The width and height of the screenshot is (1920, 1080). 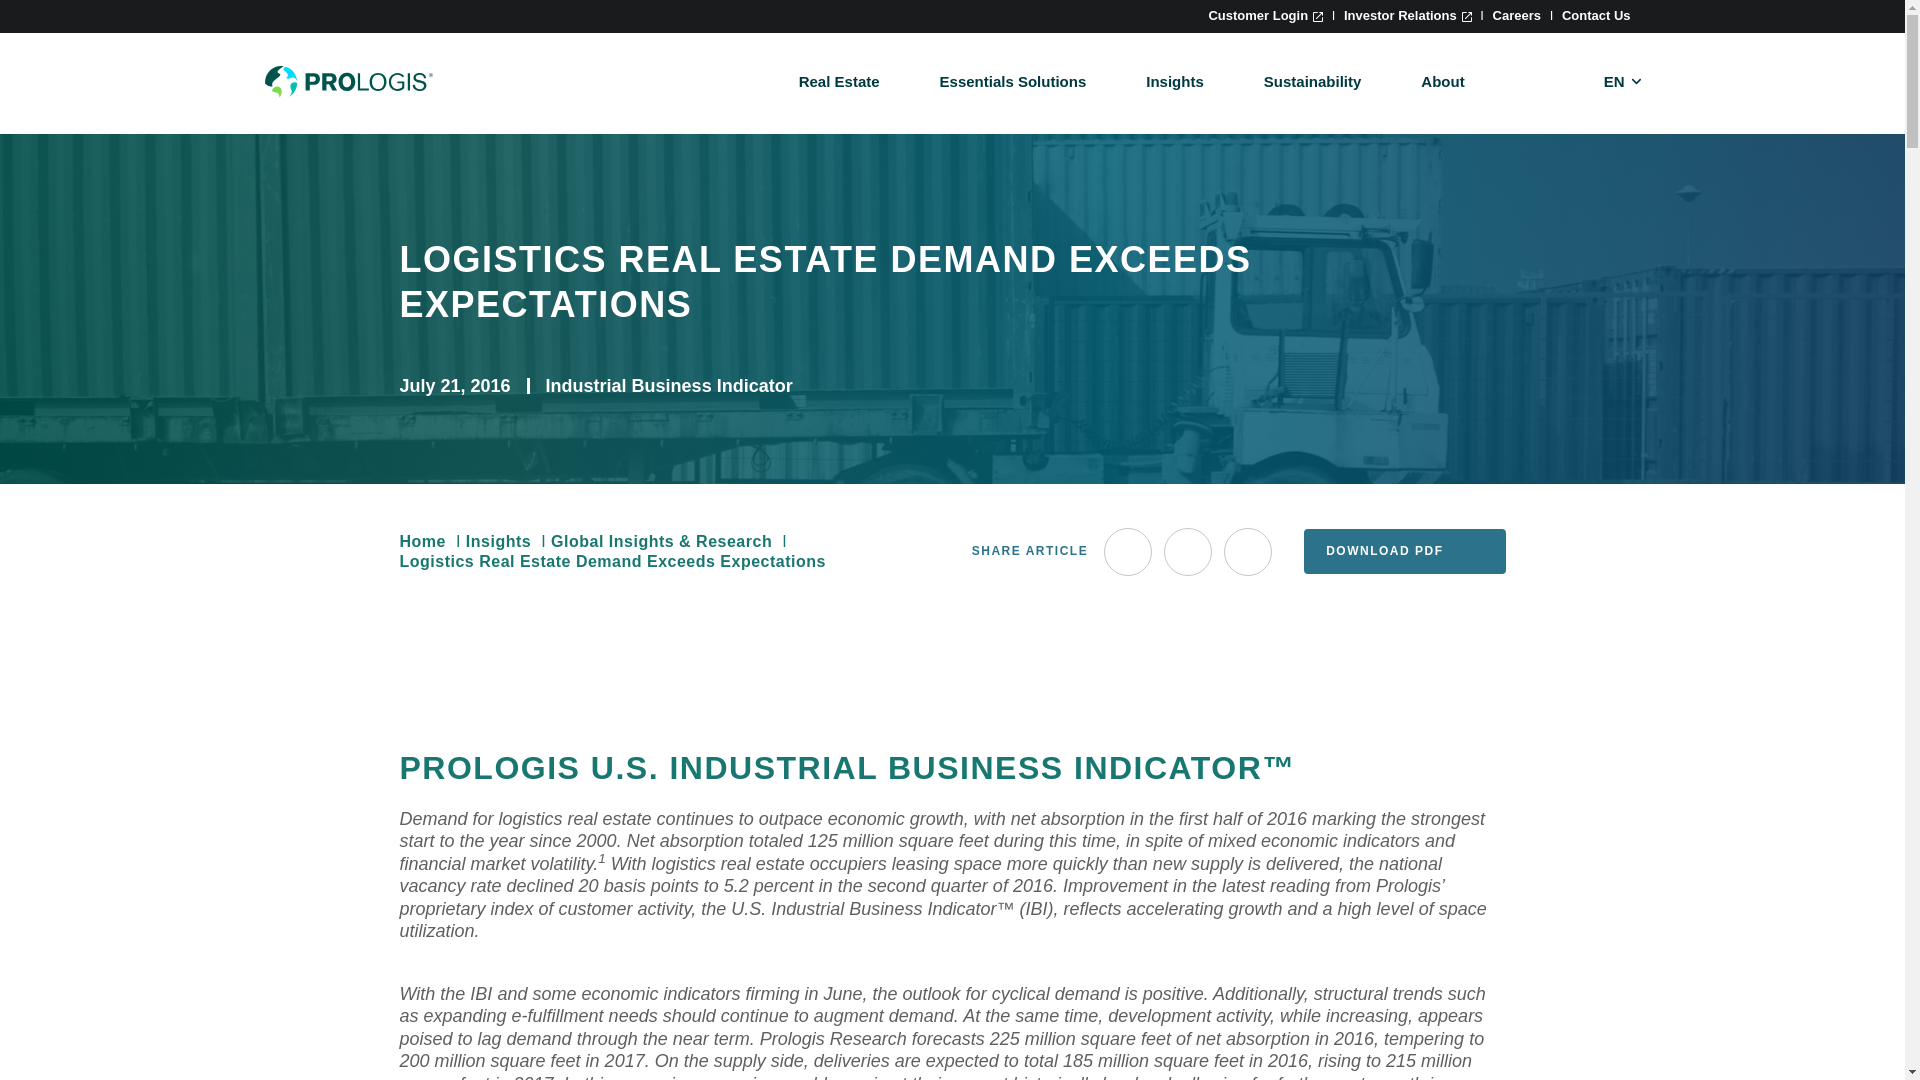 What do you see at coordinates (1264, 14) in the screenshot?
I see `Customer Login` at bounding box center [1264, 14].